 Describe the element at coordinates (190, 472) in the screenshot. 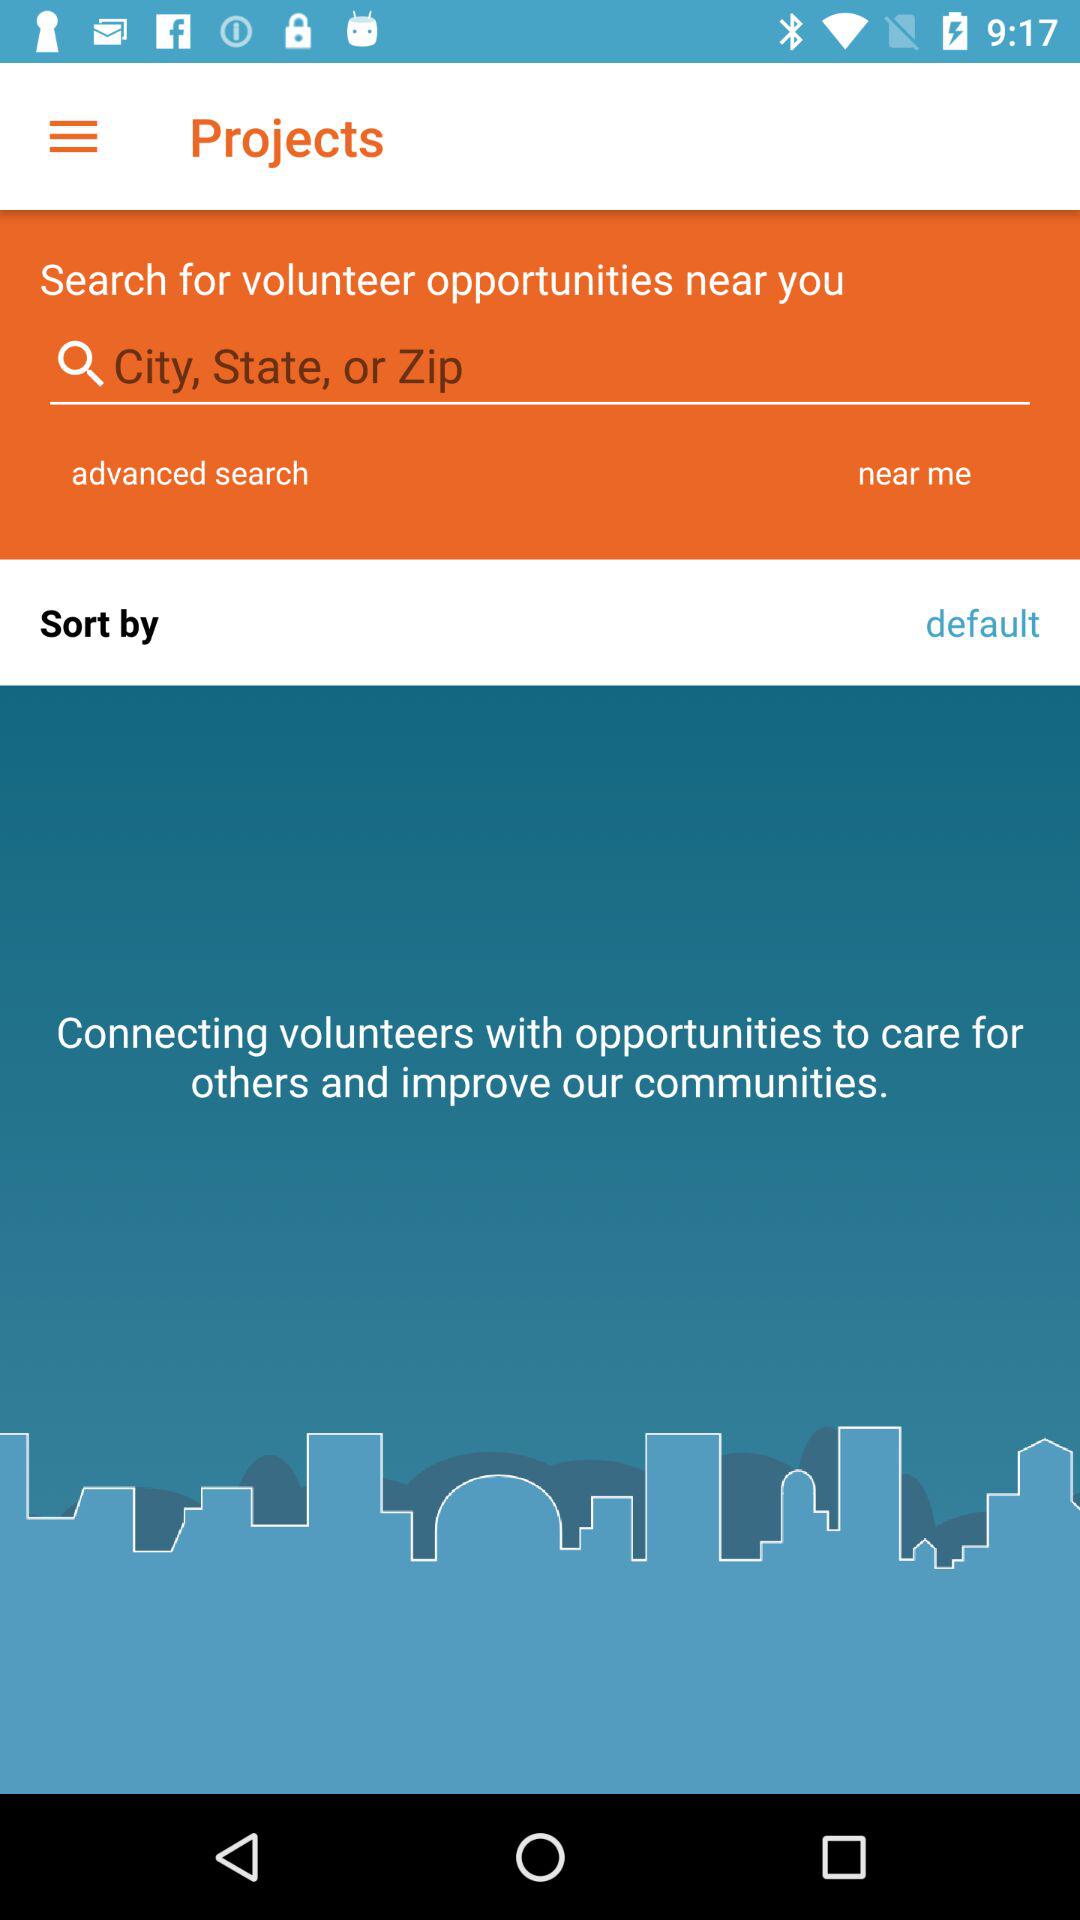

I see `jump until advanced search` at that location.